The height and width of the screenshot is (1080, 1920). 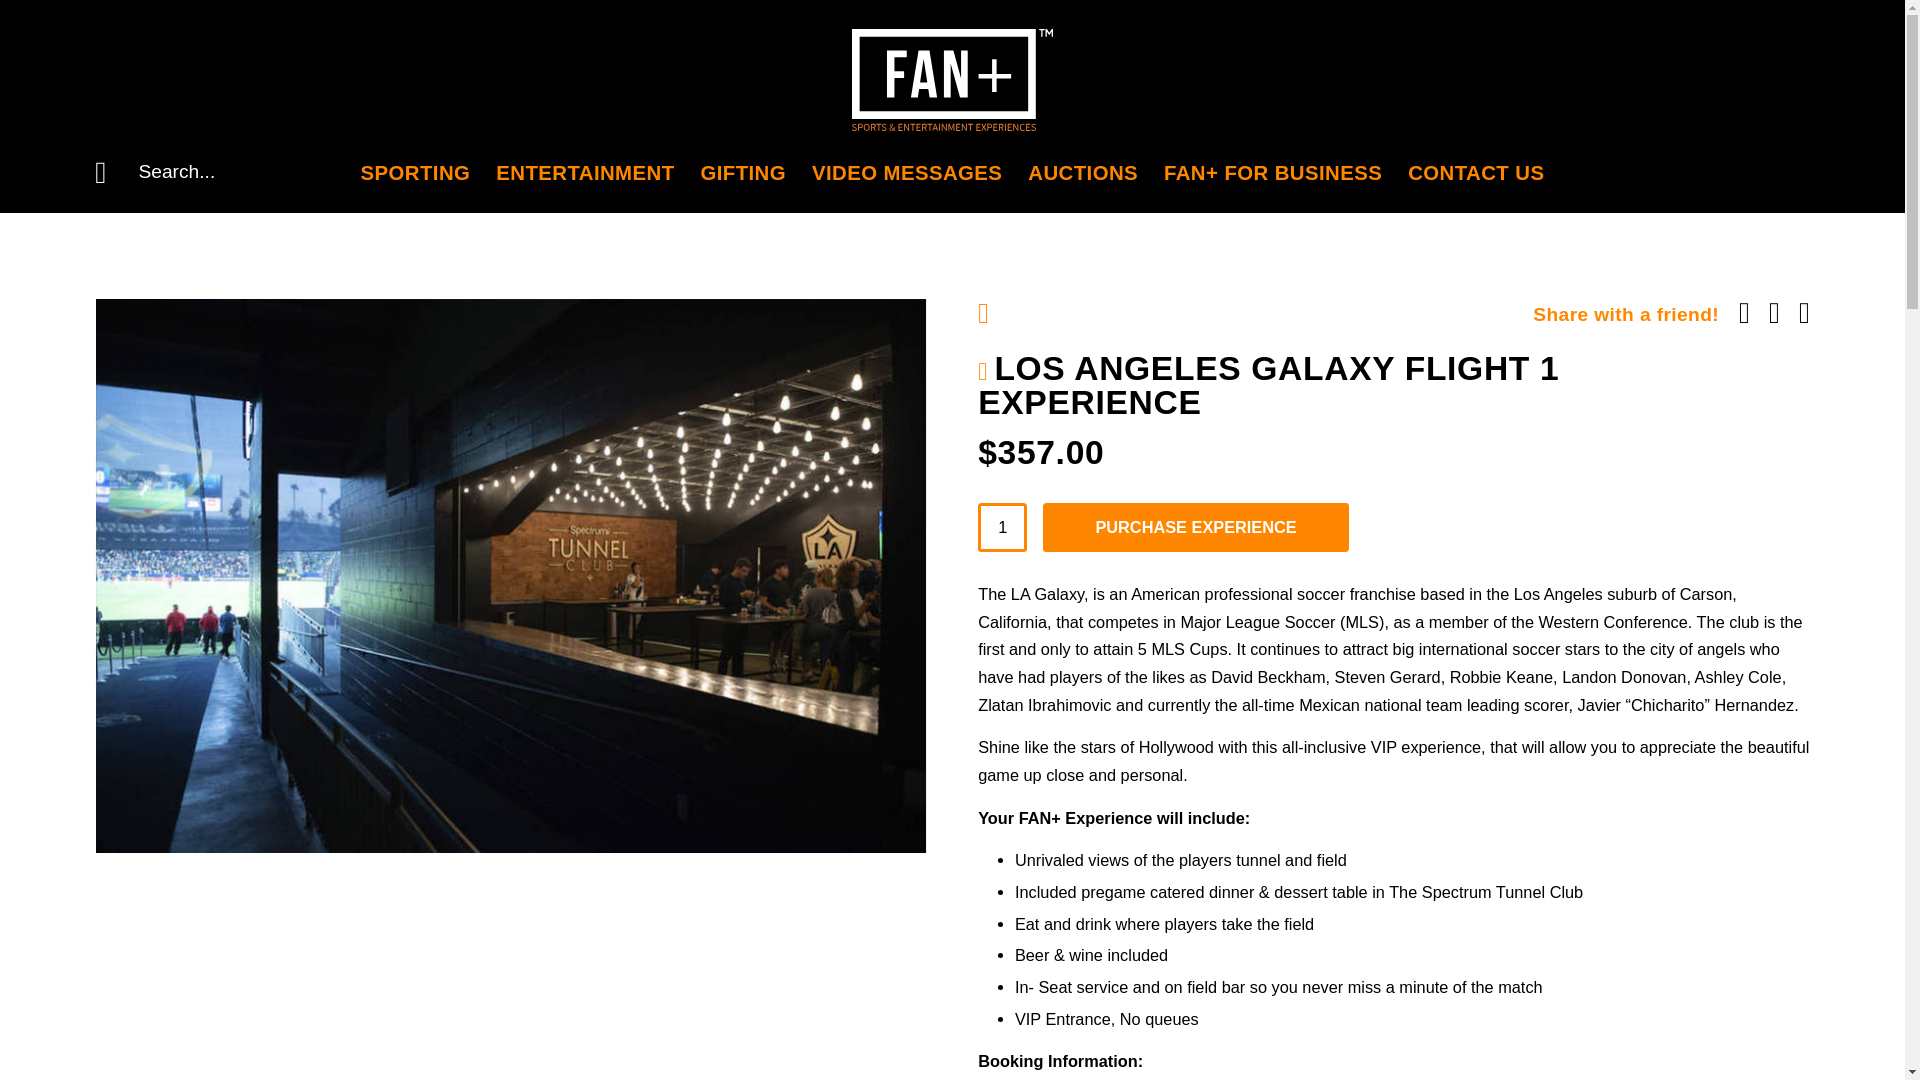 What do you see at coordinates (584, 172) in the screenshot?
I see `ENTERTAINMENT` at bounding box center [584, 172].